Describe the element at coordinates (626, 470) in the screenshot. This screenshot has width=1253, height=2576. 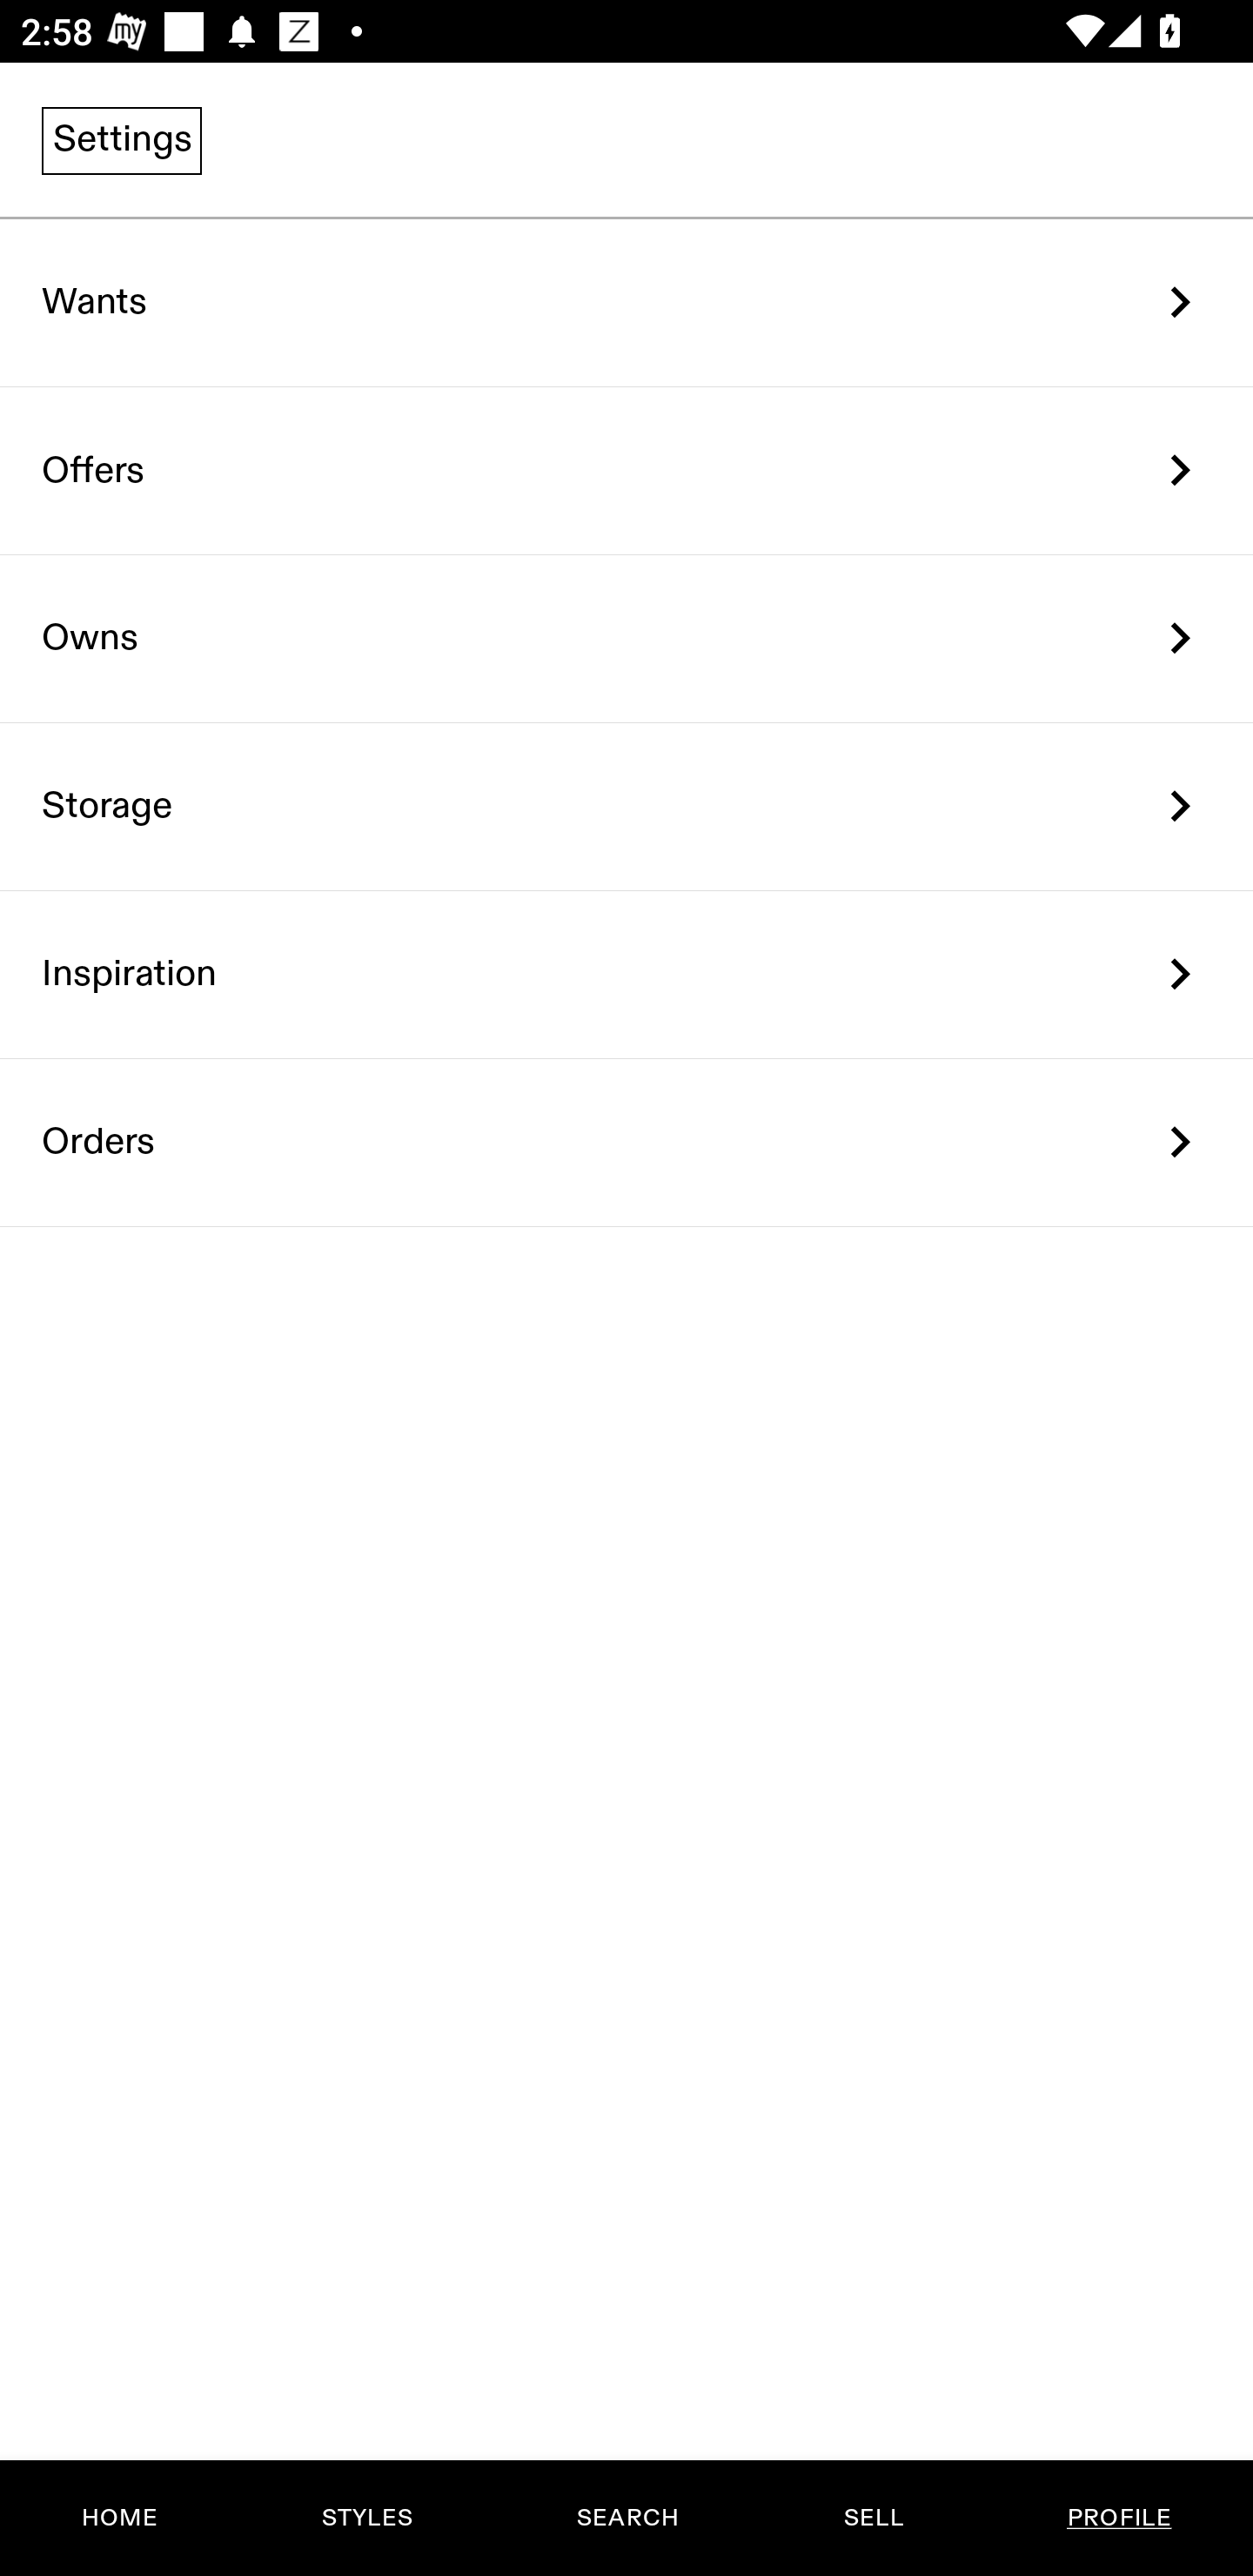
I see `Offers` at that location.